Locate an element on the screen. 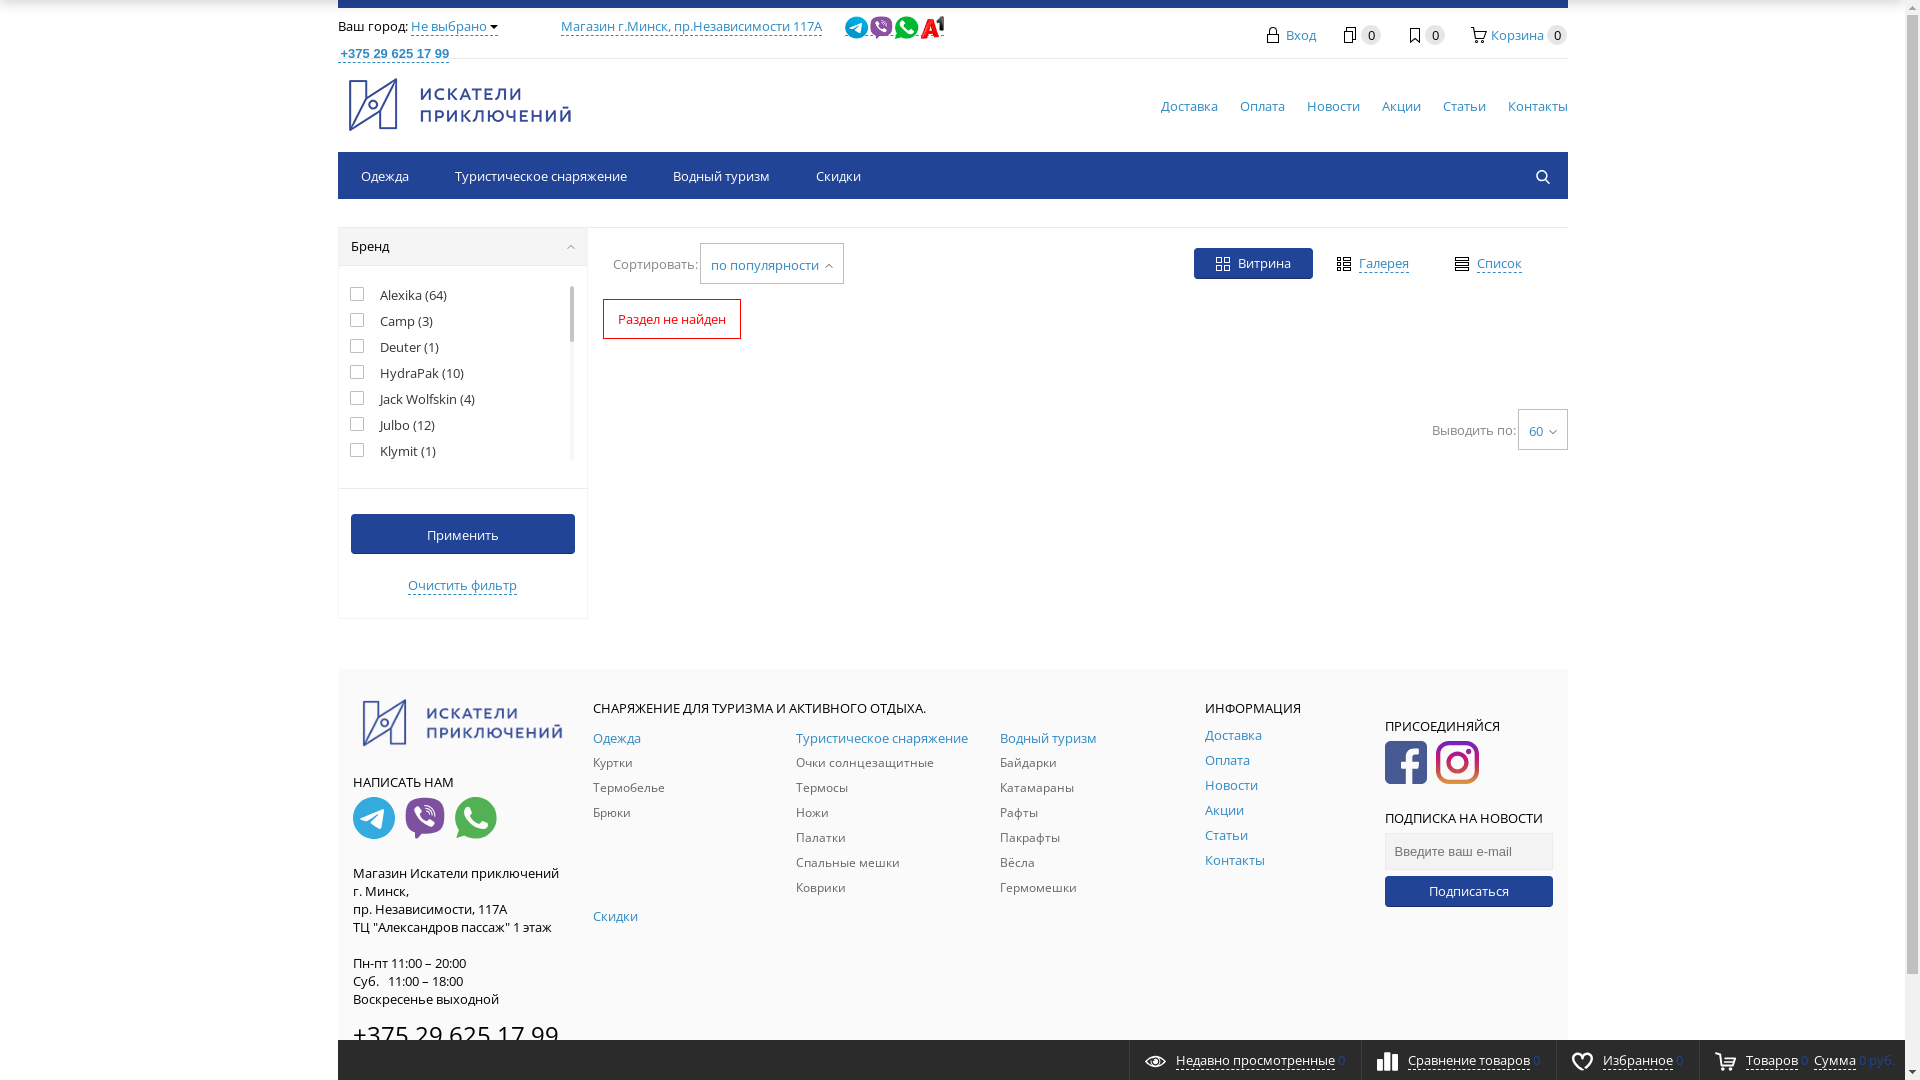 This screenshot has width=1920, height=1080. RST (3) is located at coordinates (385, 529).